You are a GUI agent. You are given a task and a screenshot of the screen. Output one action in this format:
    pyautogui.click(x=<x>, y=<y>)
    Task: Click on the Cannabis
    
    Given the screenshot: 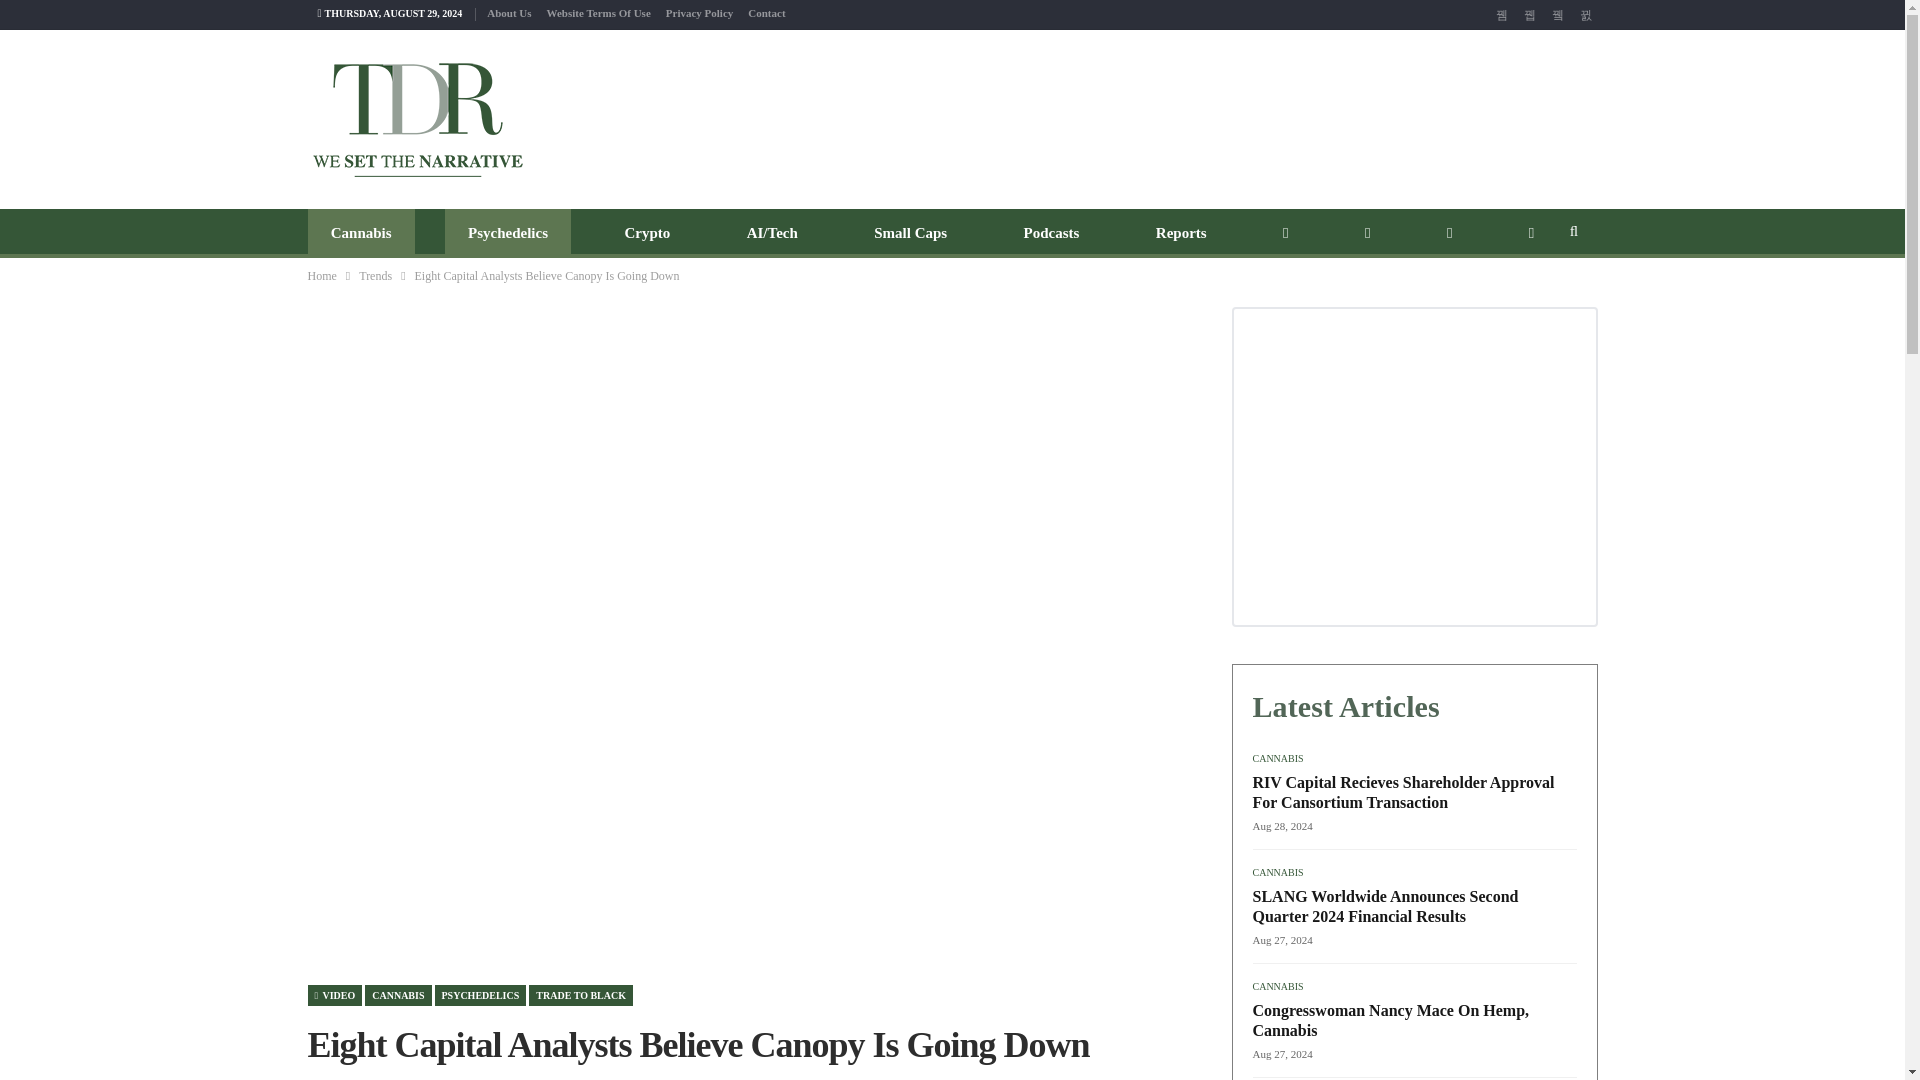 What is the action you would take?
    pyautogui.click(x=360, y=233)
    